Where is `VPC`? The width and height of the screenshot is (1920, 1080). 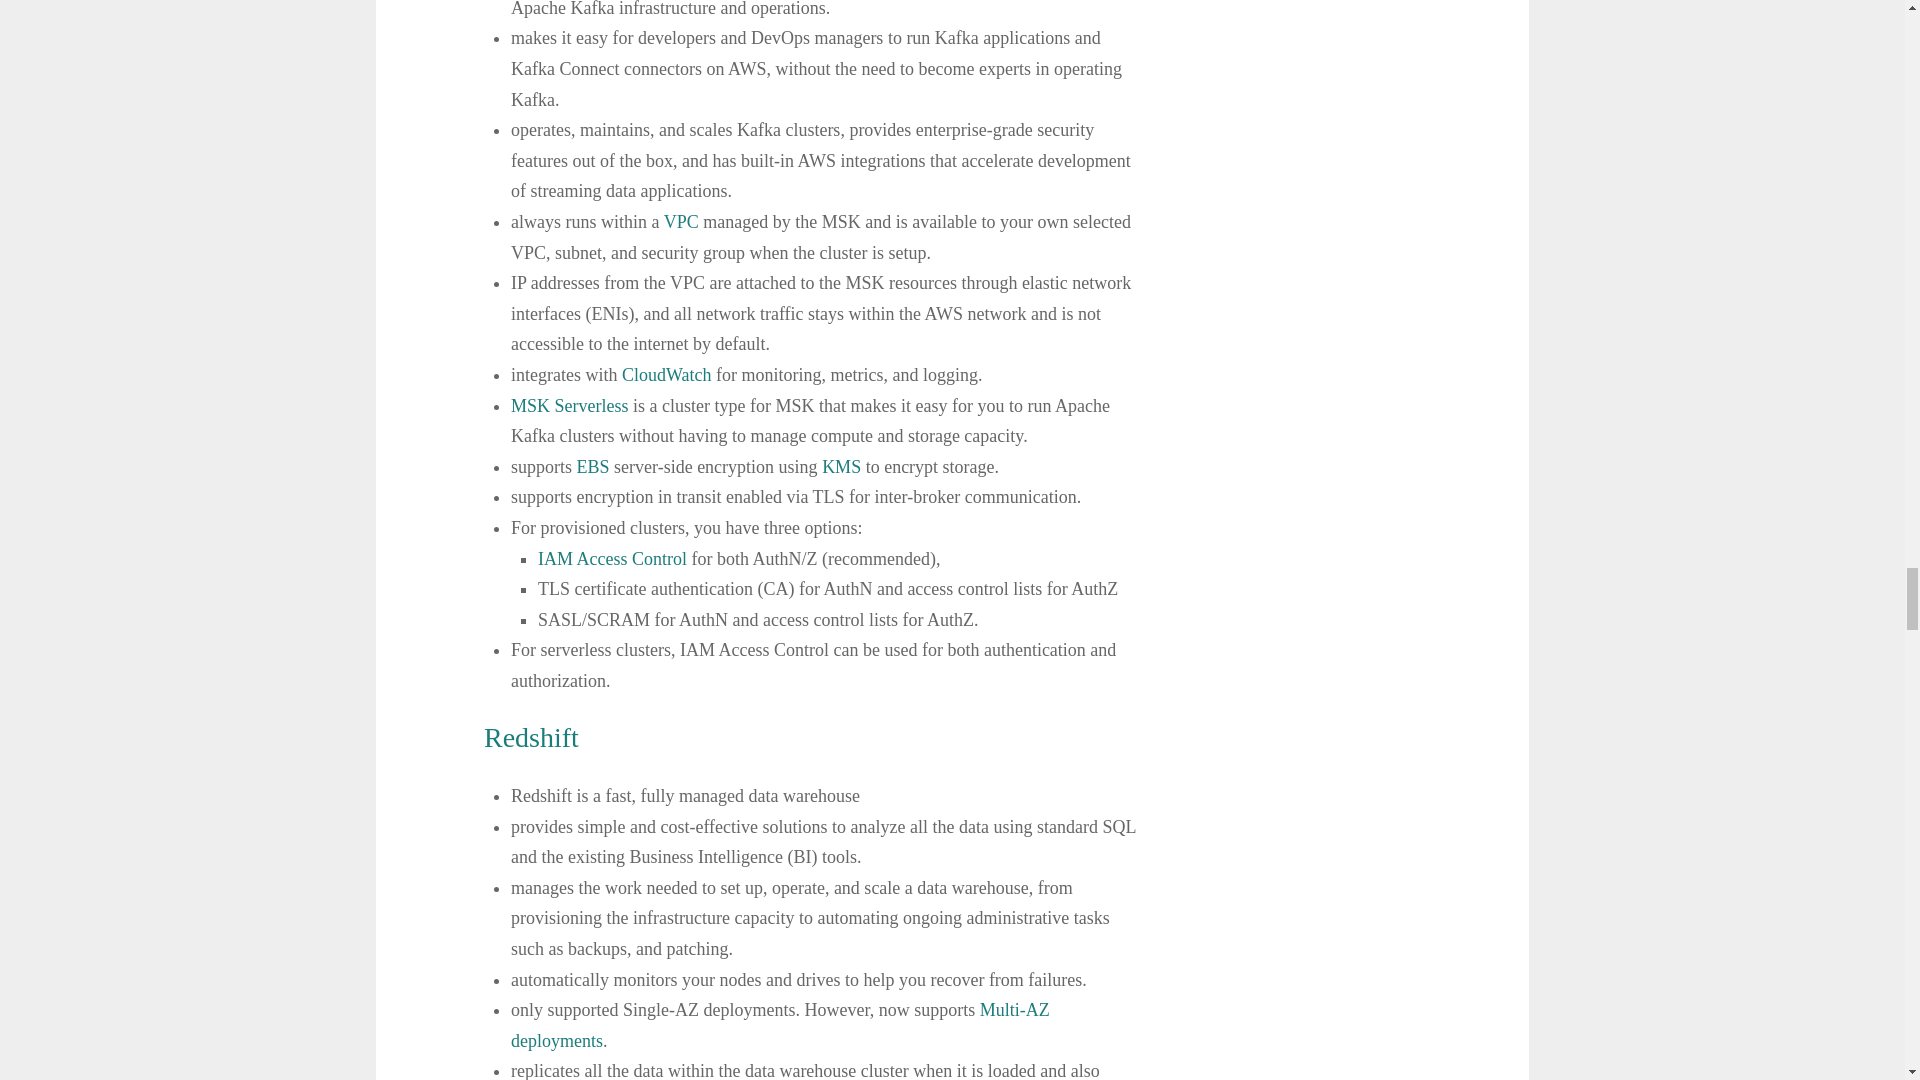
VPC is located at coordinates (681, 222).